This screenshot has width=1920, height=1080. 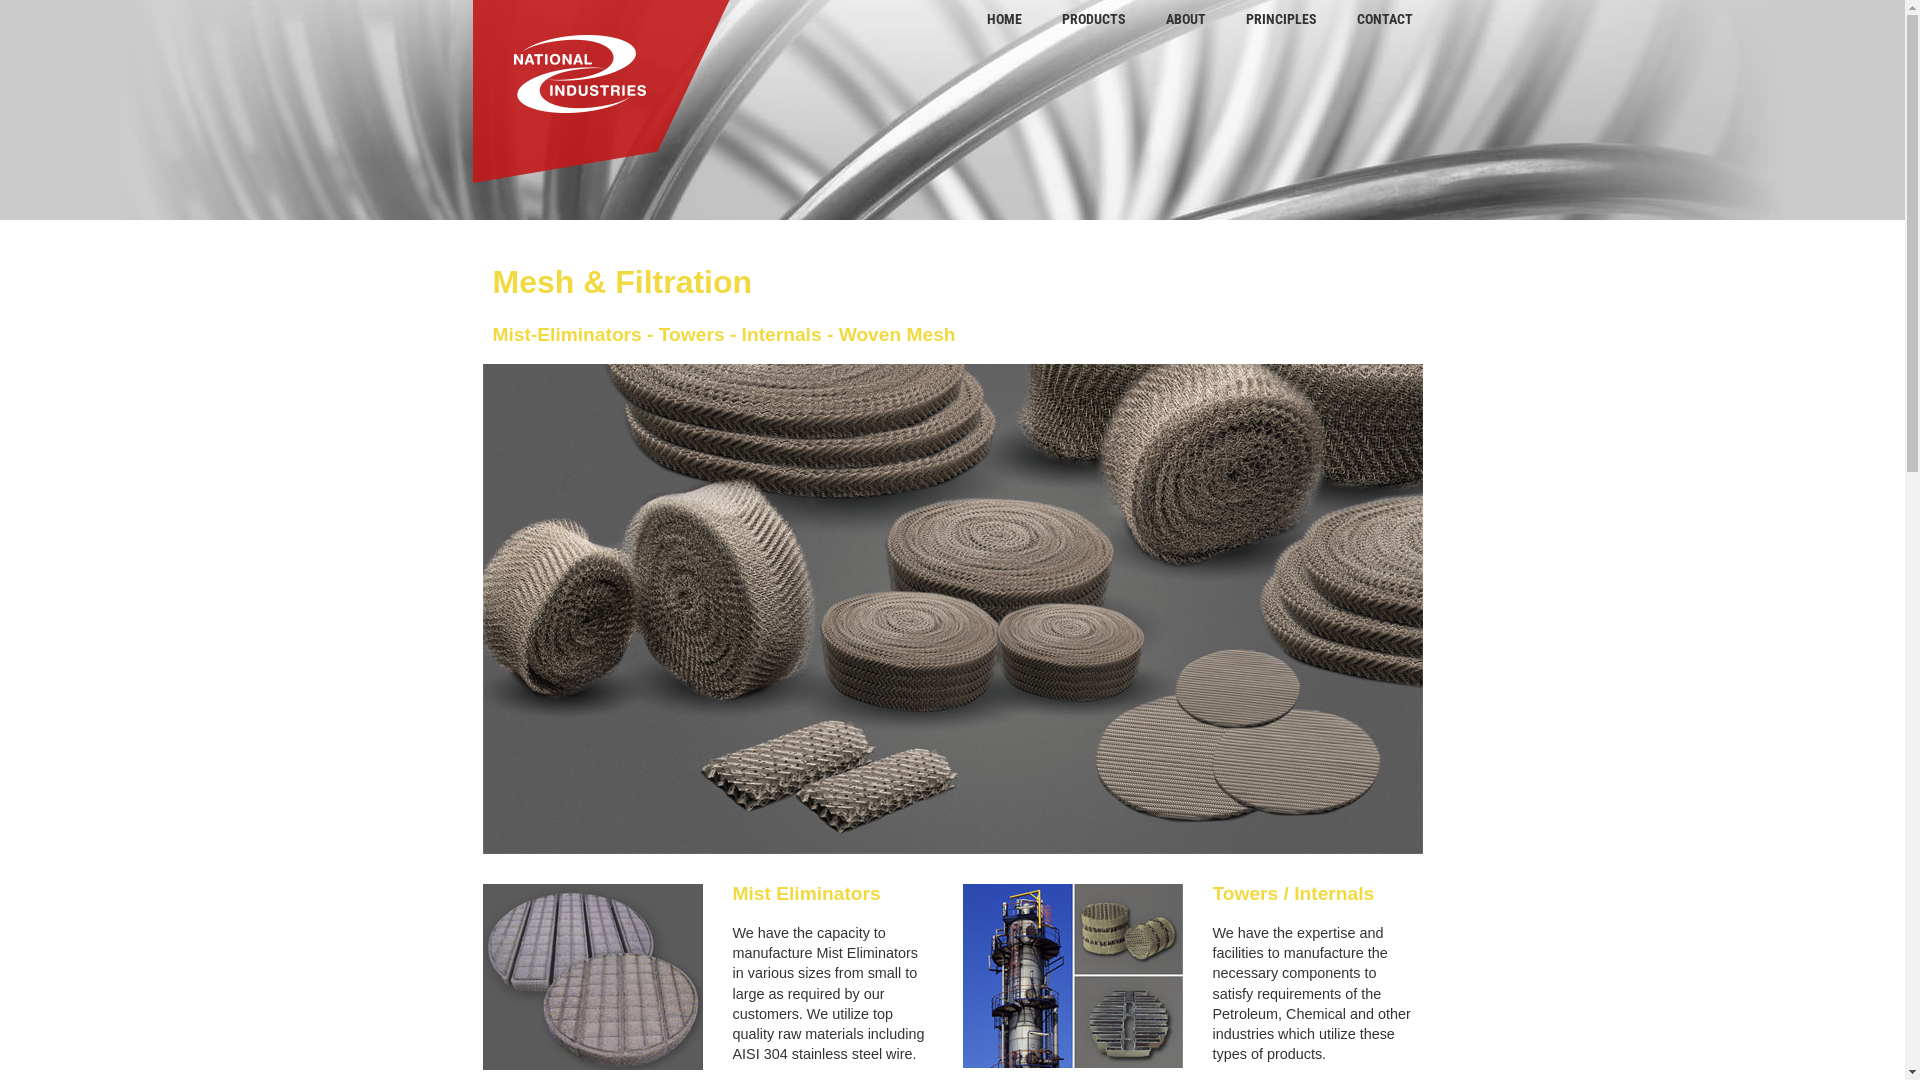 What do you see at coordinates (1004, 20) in the screenshot?
I see `HOME` at bounding box center [1004, 20].